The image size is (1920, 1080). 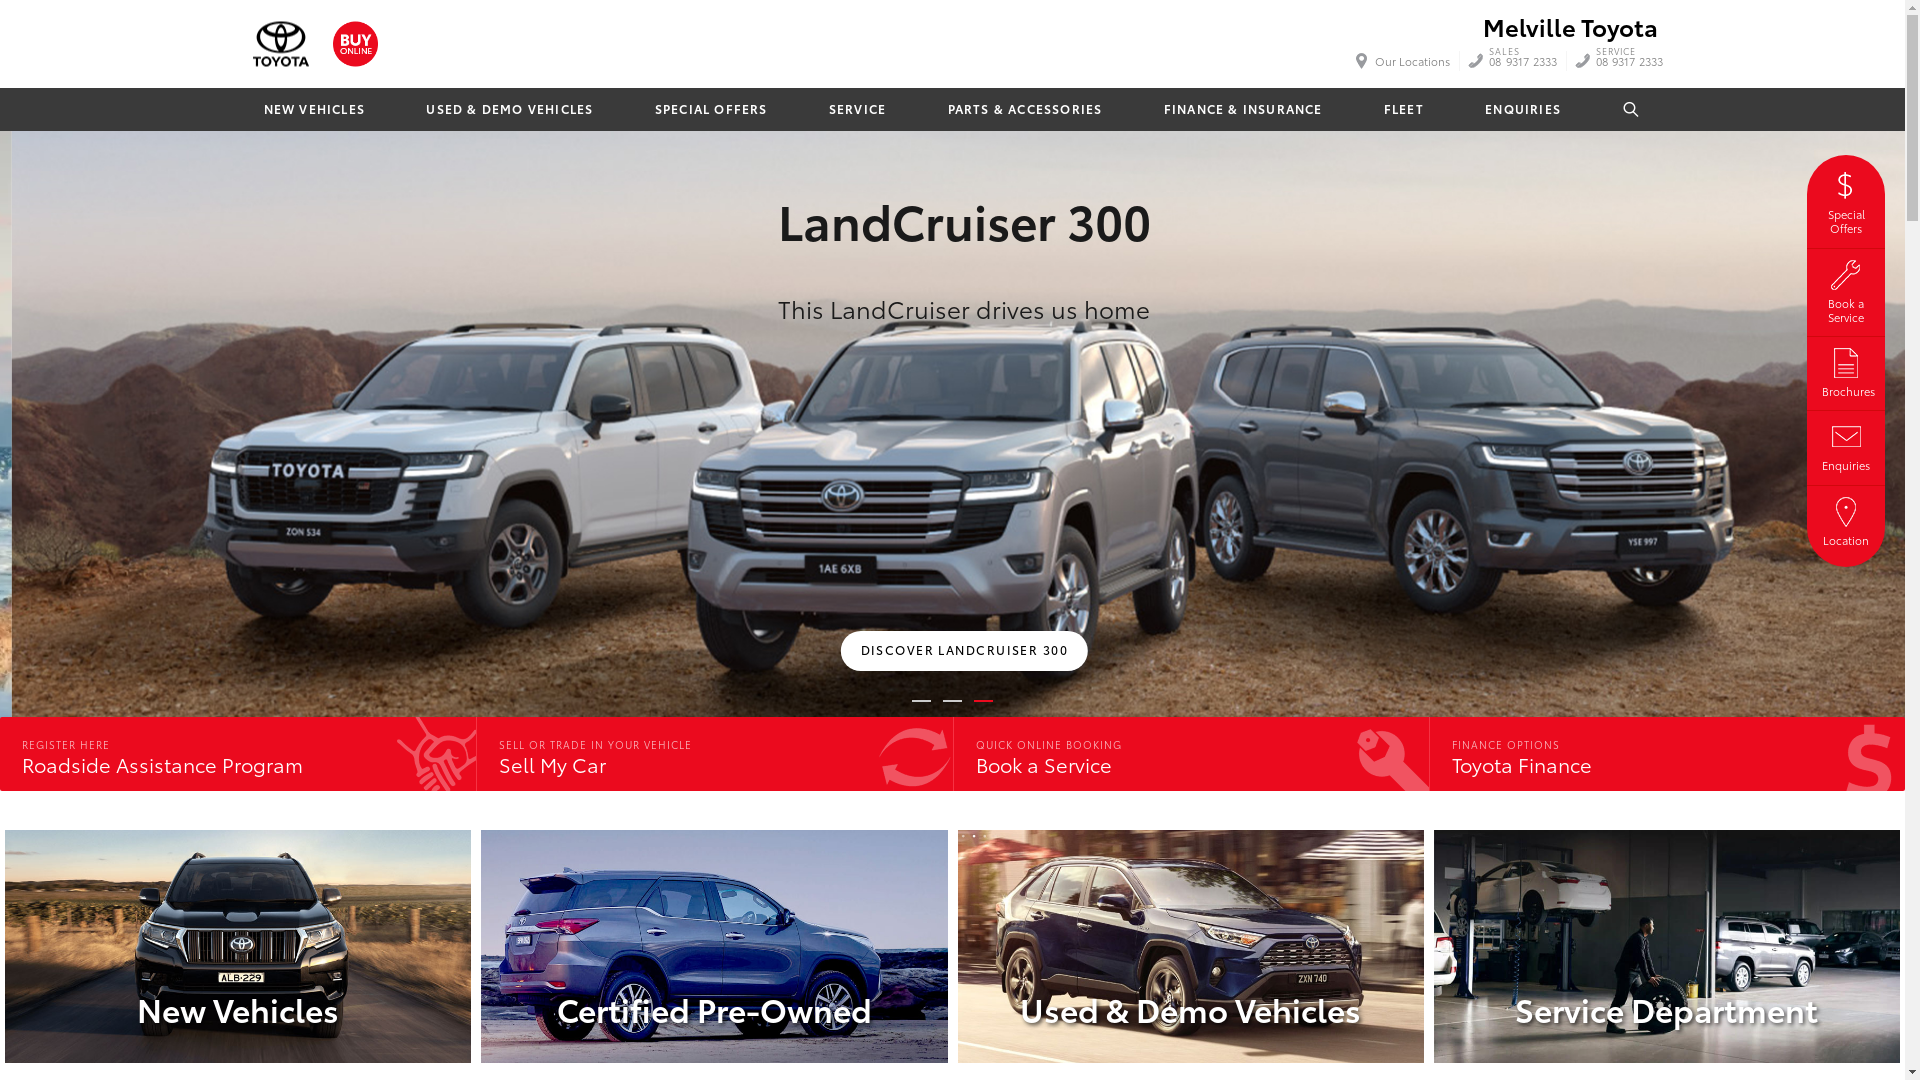 I want to click on ENQUIRIES, so click(x=1522, y=110).